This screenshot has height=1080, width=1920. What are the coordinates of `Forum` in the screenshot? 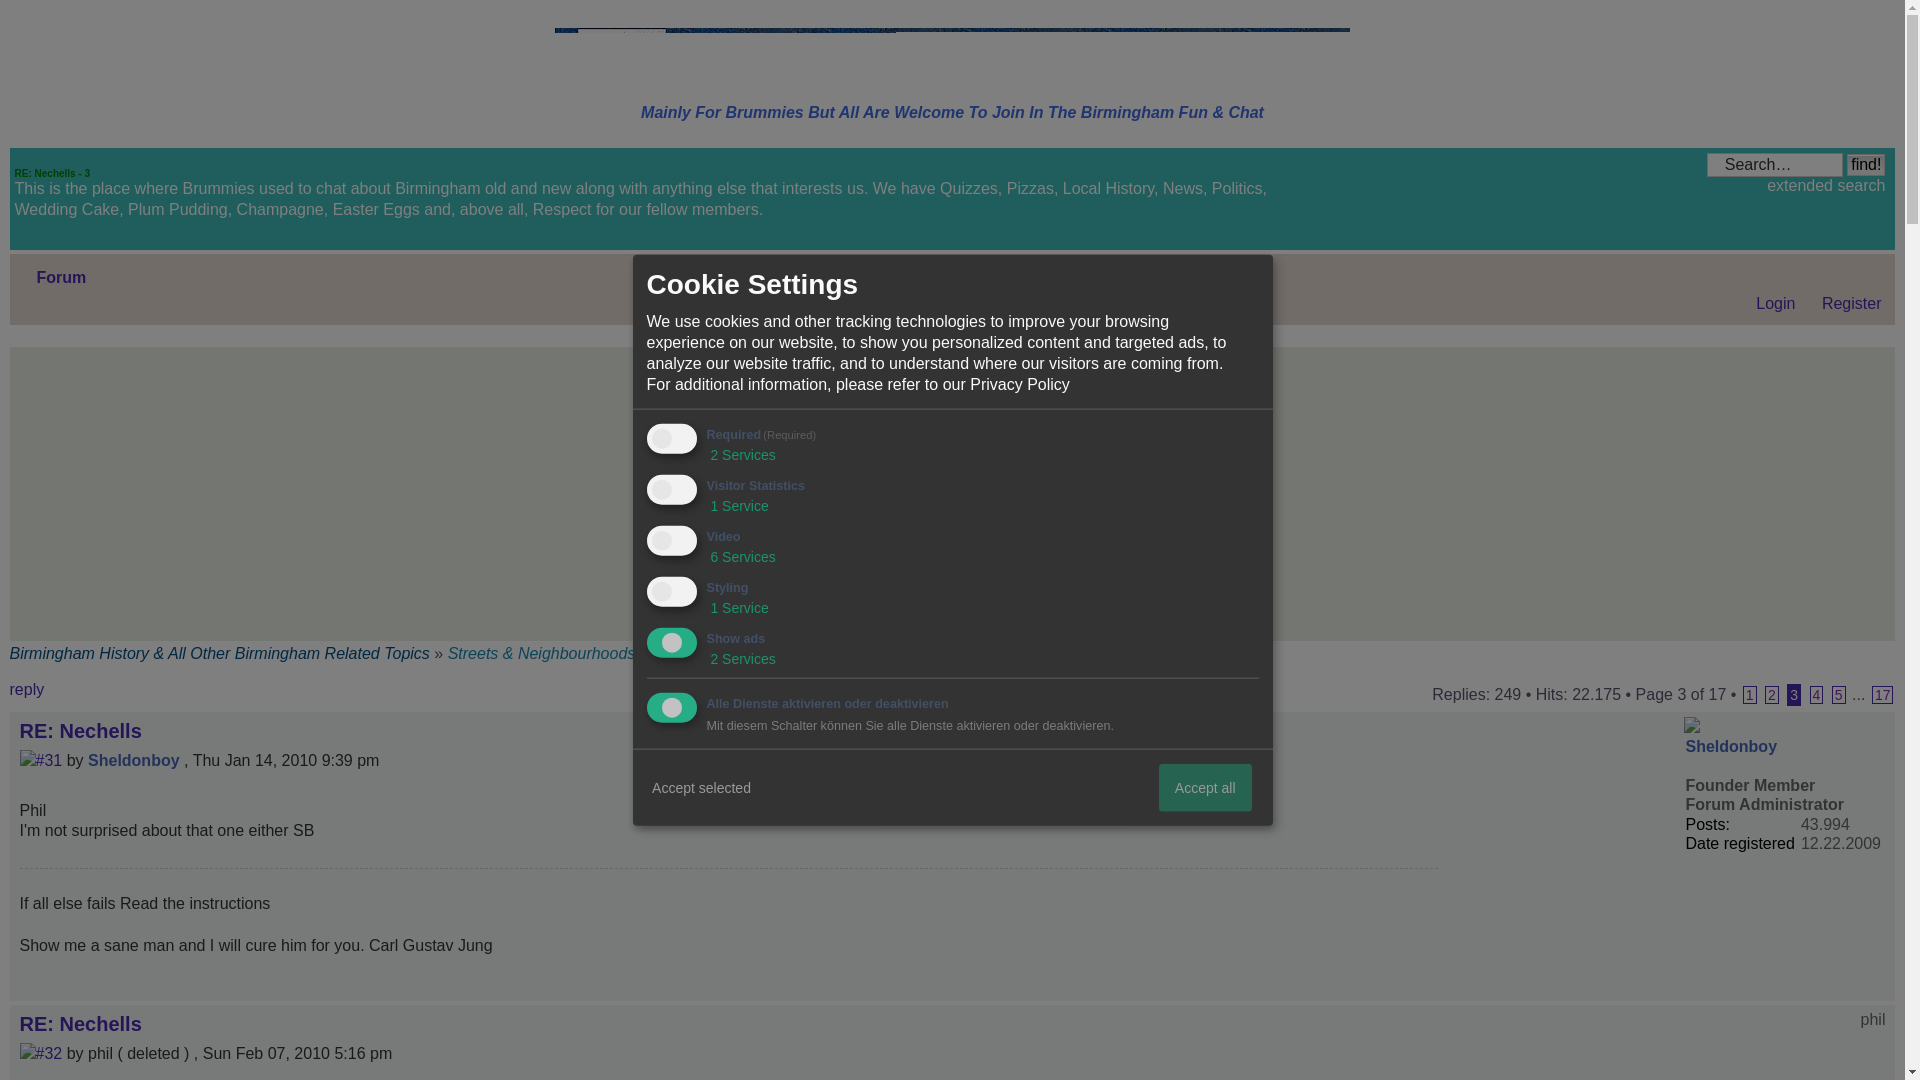 It's located at (61, 277).